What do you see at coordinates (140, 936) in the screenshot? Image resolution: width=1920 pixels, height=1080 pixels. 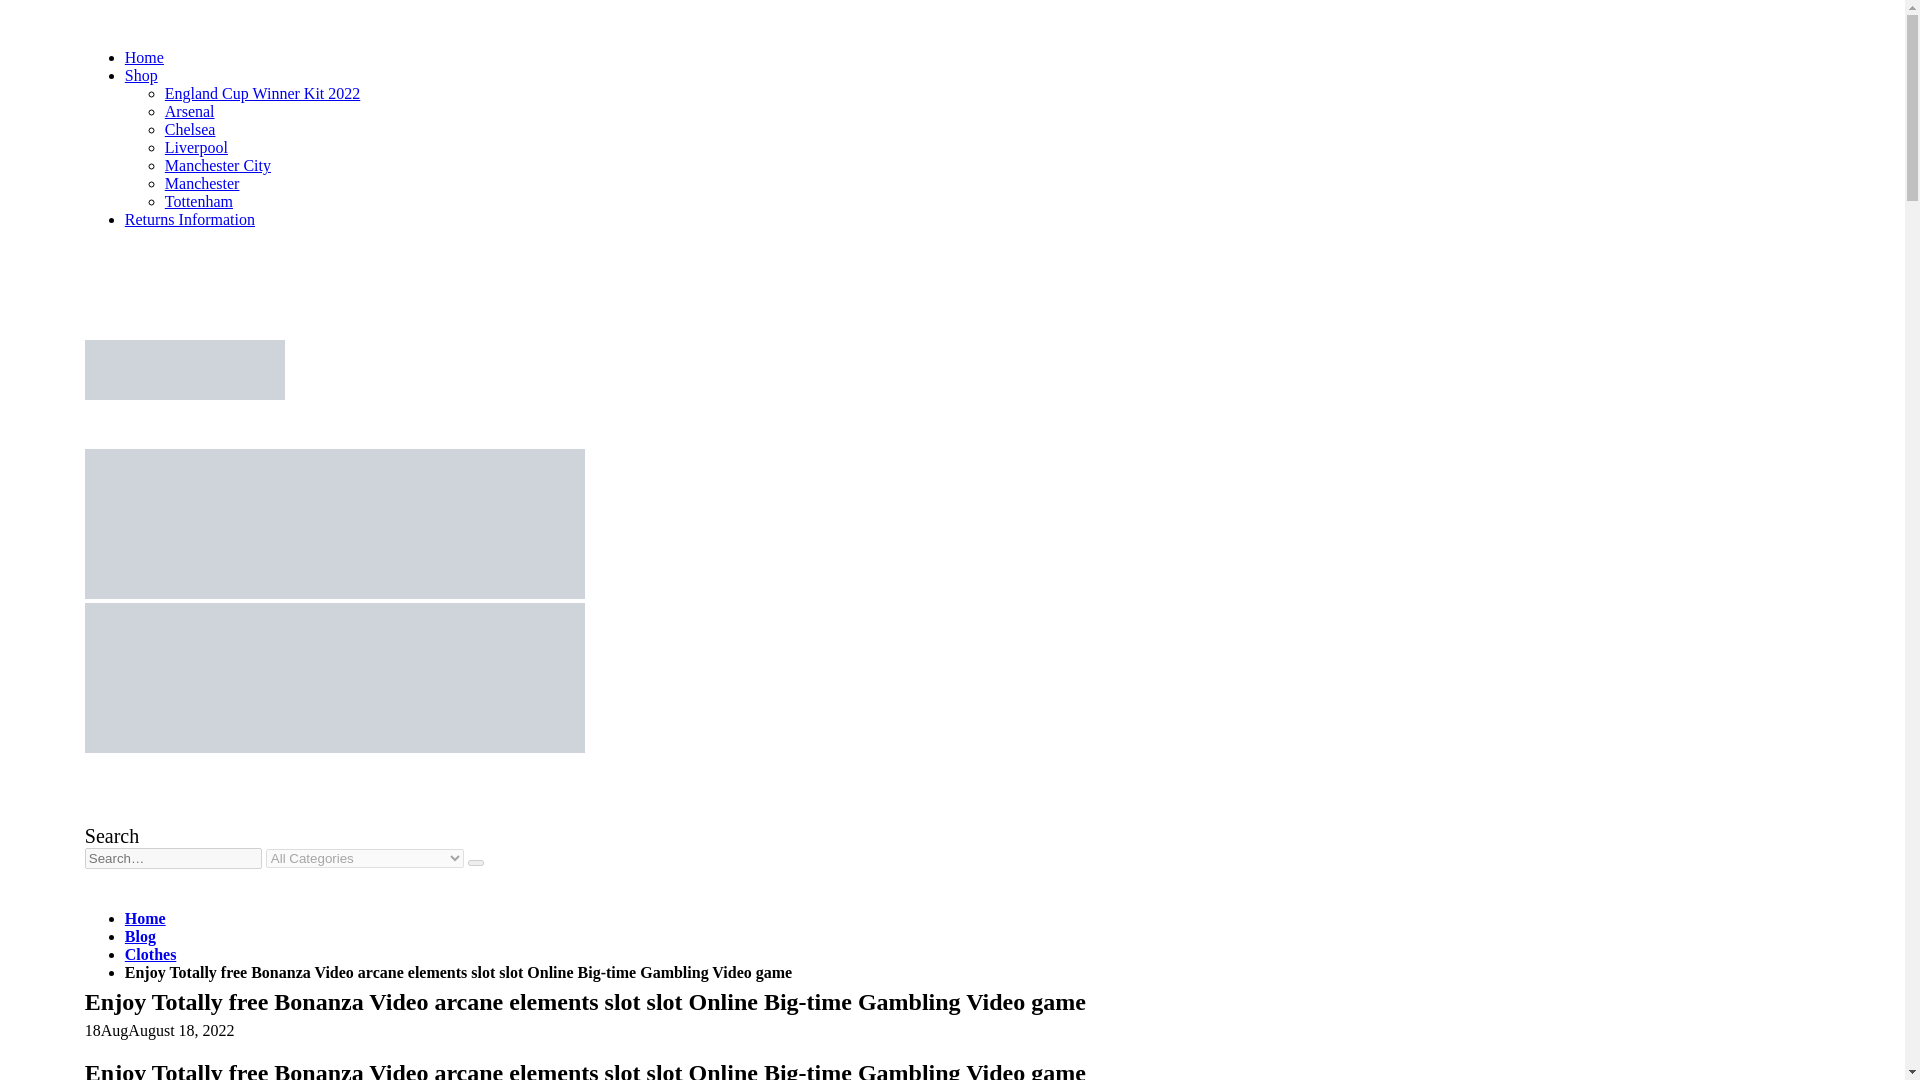 I see `Blog` at bounding box center [140, 936].